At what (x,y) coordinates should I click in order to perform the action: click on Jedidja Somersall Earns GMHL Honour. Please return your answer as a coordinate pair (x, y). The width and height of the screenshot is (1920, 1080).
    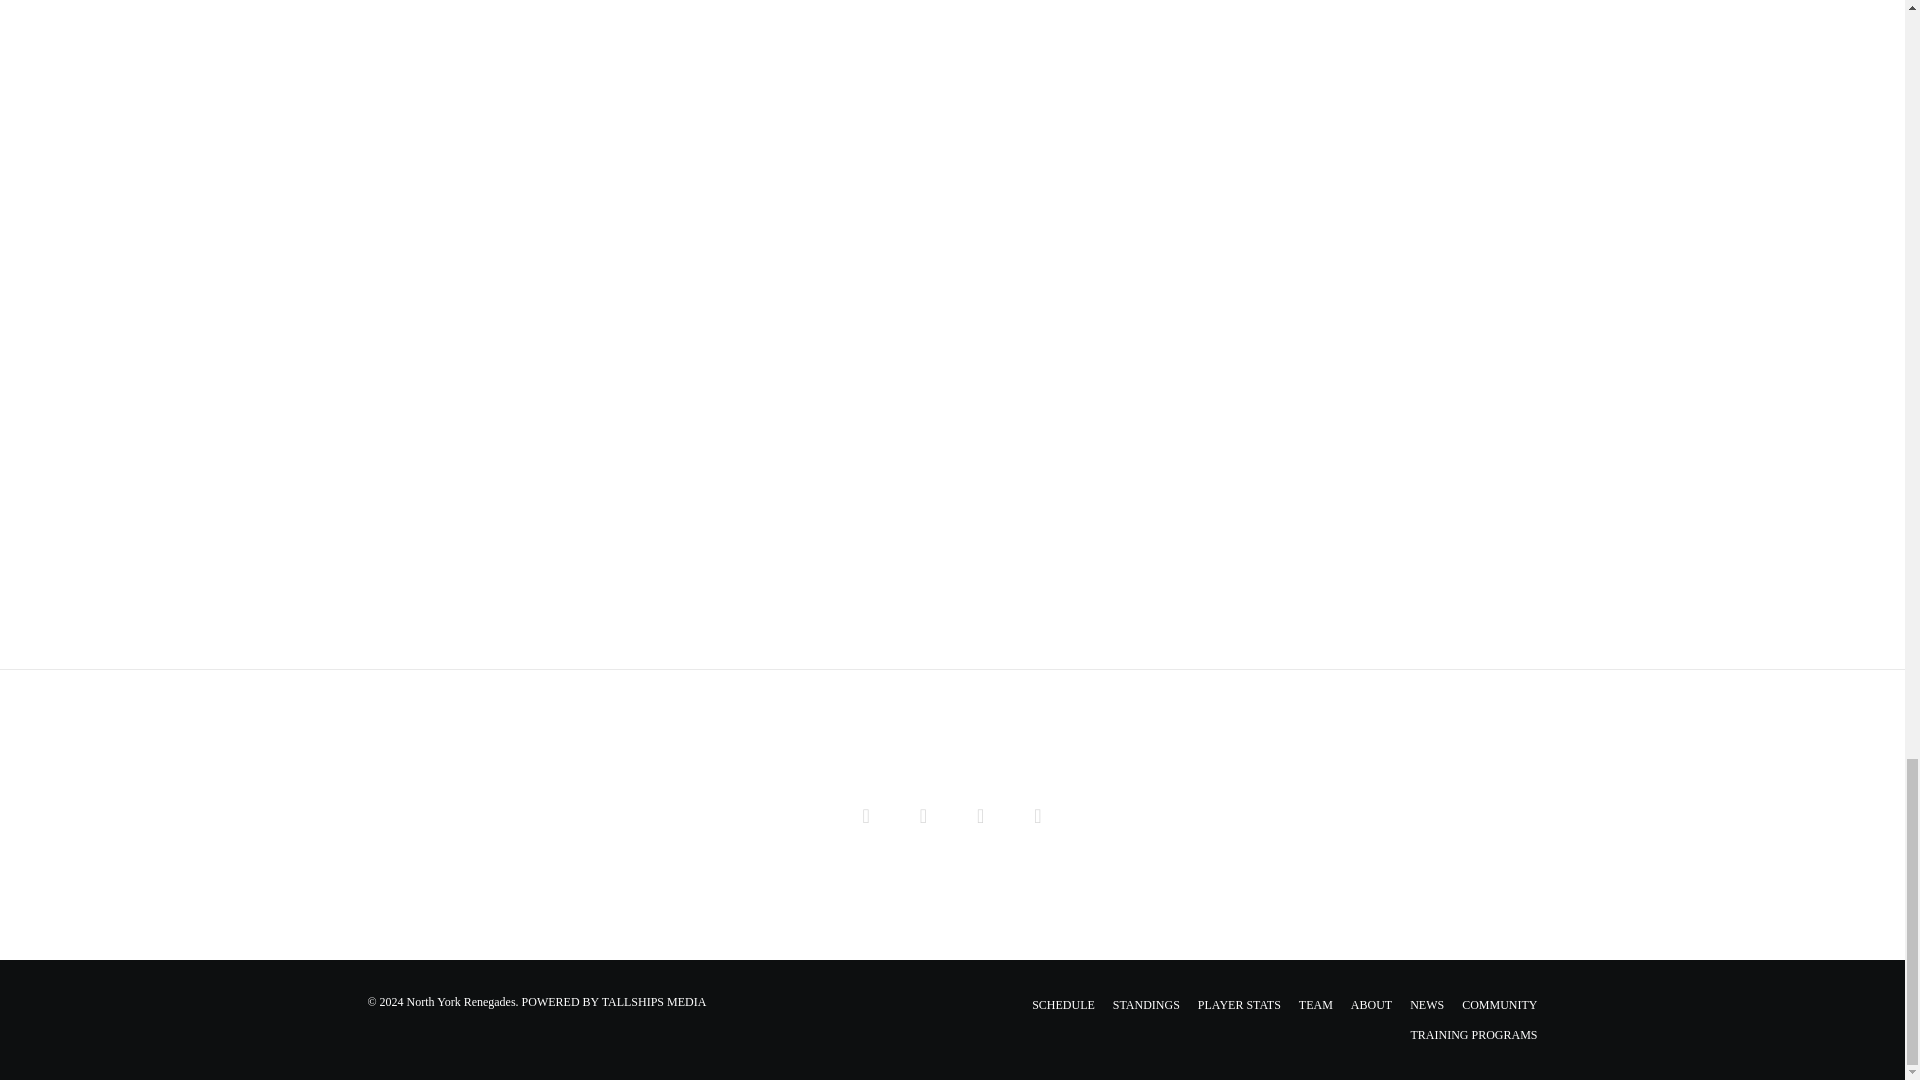
    Looking at the image, I should click on (923, 814).